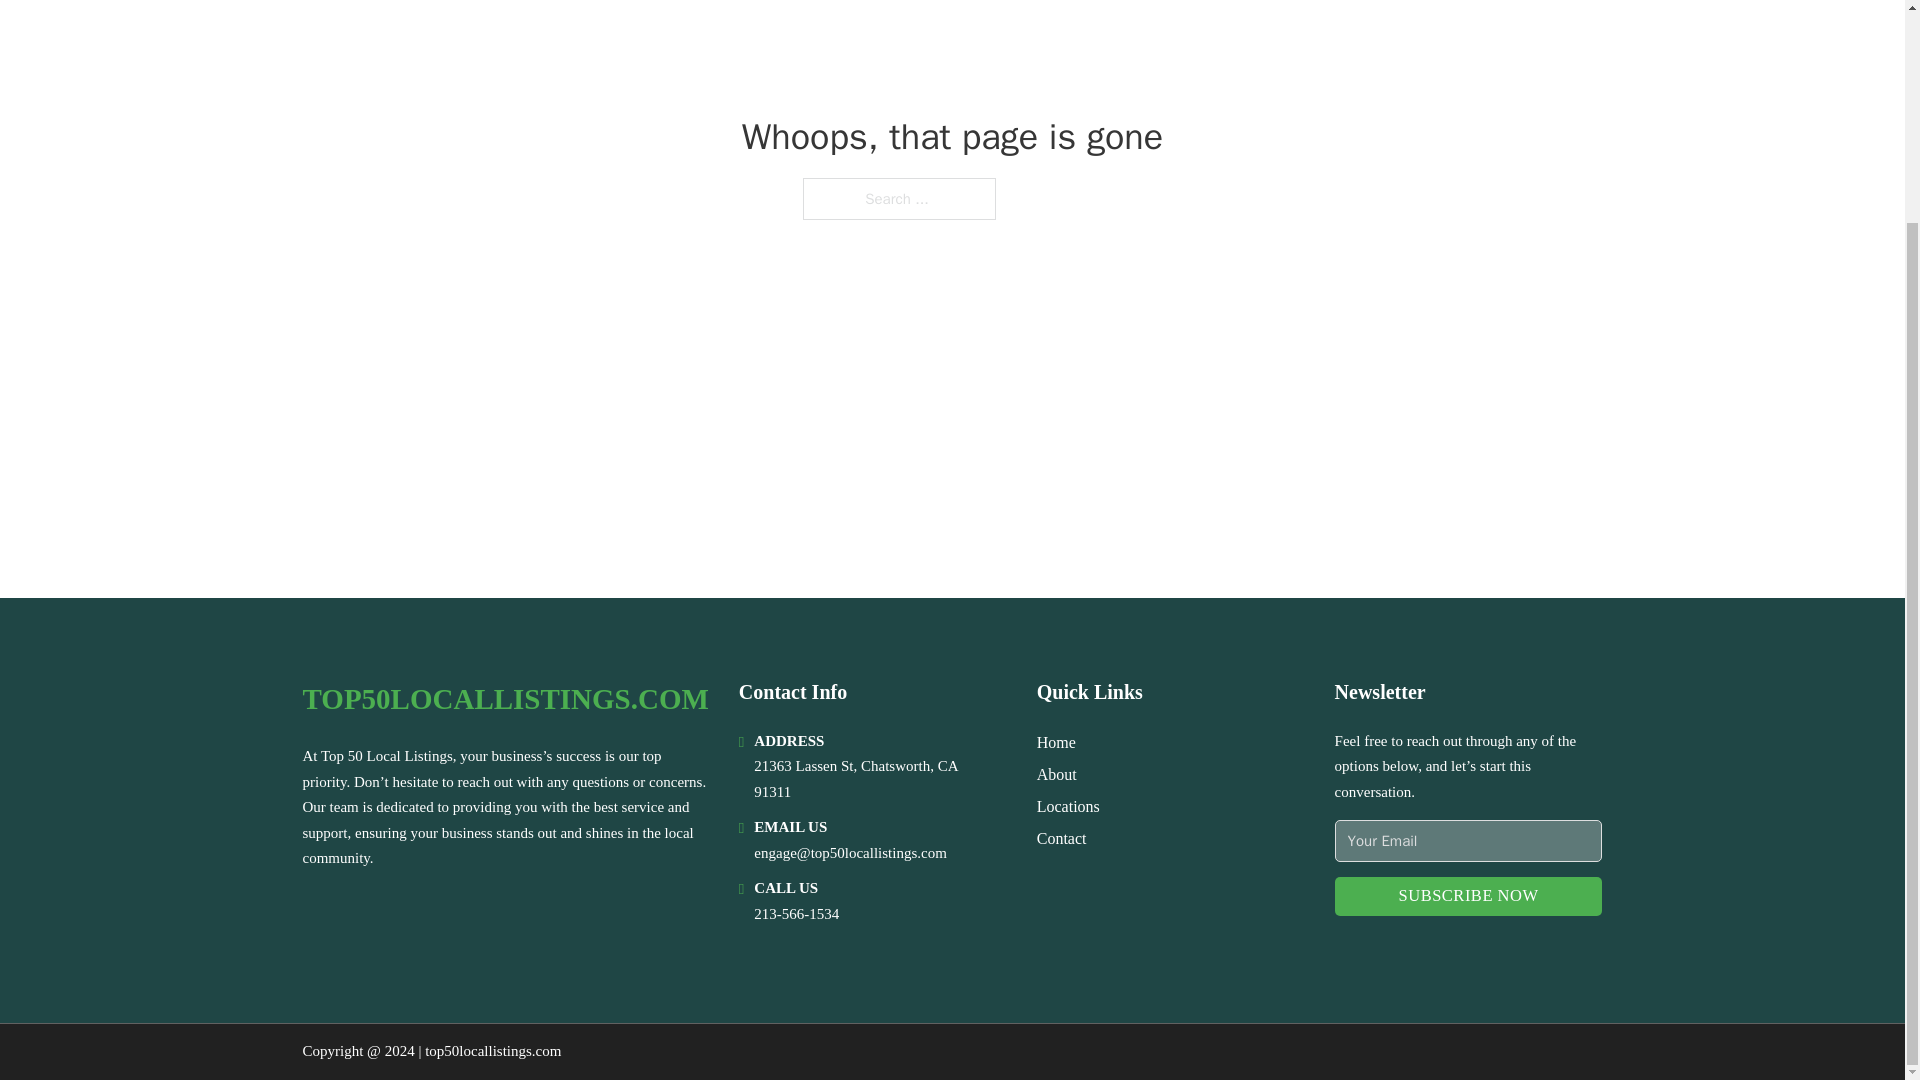  Describe the element at coordinates (1468, 896) in the screenshot. I see `SUBSCRIBE NOW` at that location.